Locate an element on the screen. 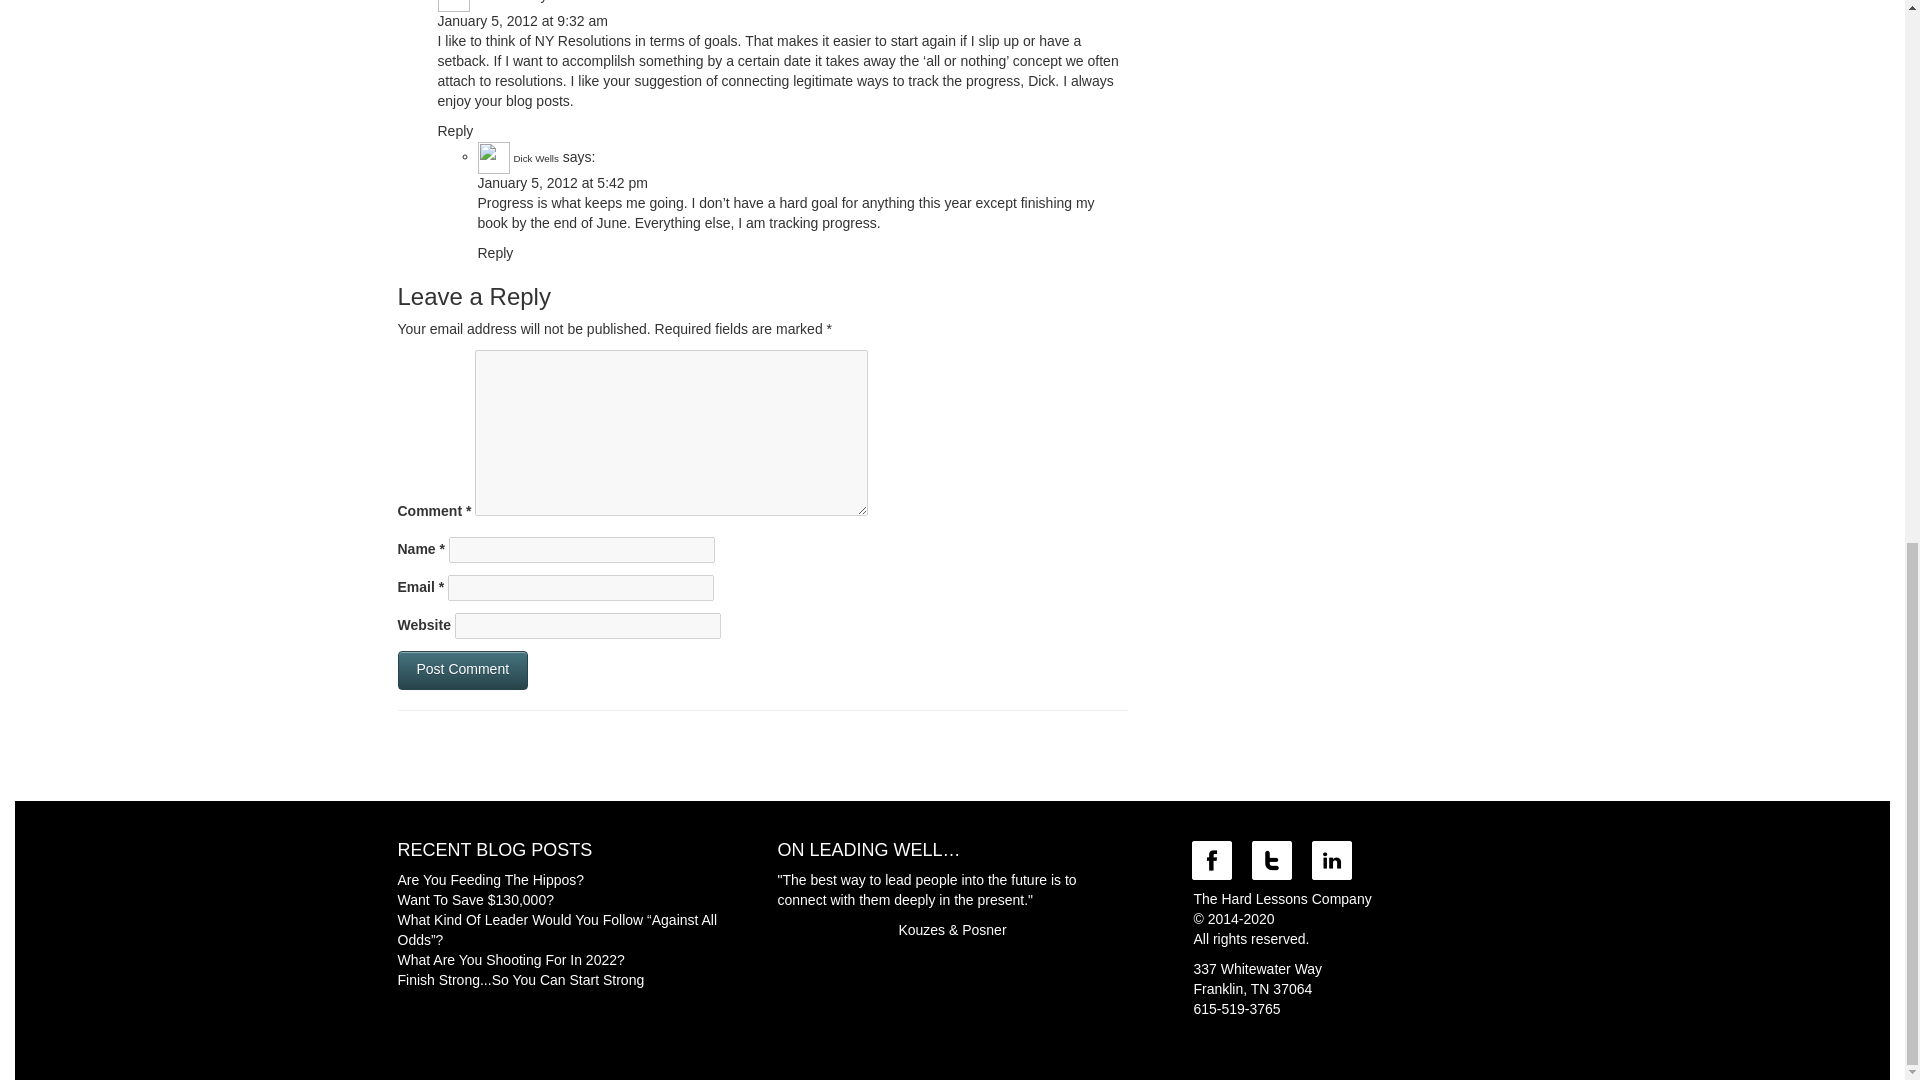 The width and height of the screenshot is (1920, 1080). Reply is located at coordinates (496, 253).